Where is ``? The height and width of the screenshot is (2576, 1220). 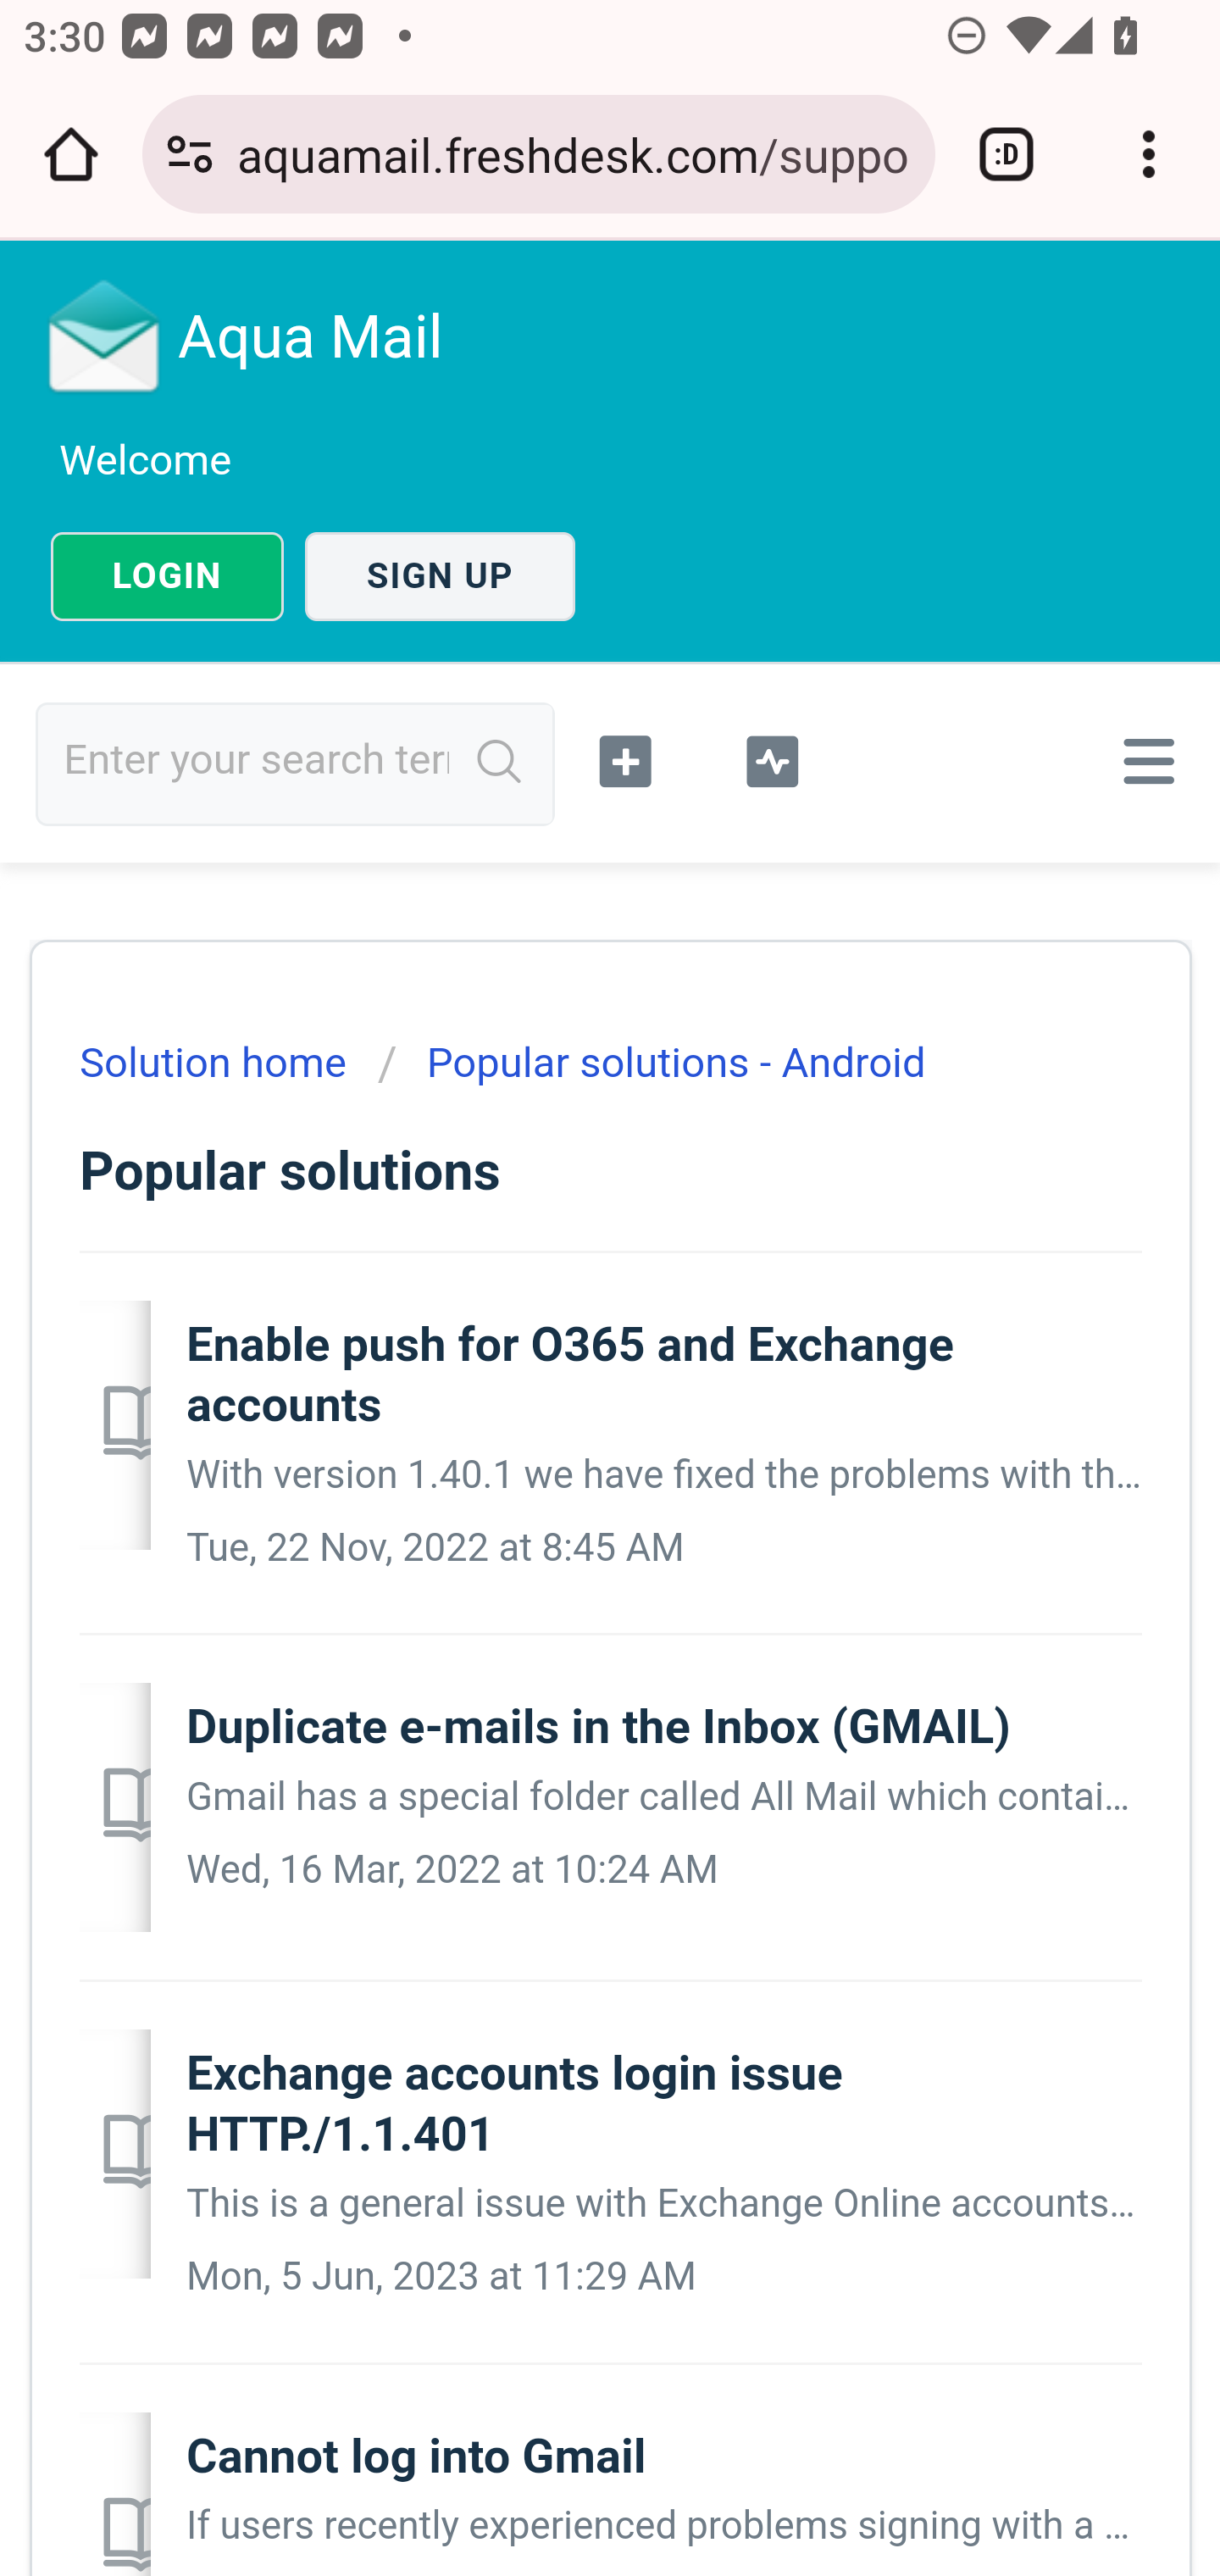  is located at coordinates (772, 758).